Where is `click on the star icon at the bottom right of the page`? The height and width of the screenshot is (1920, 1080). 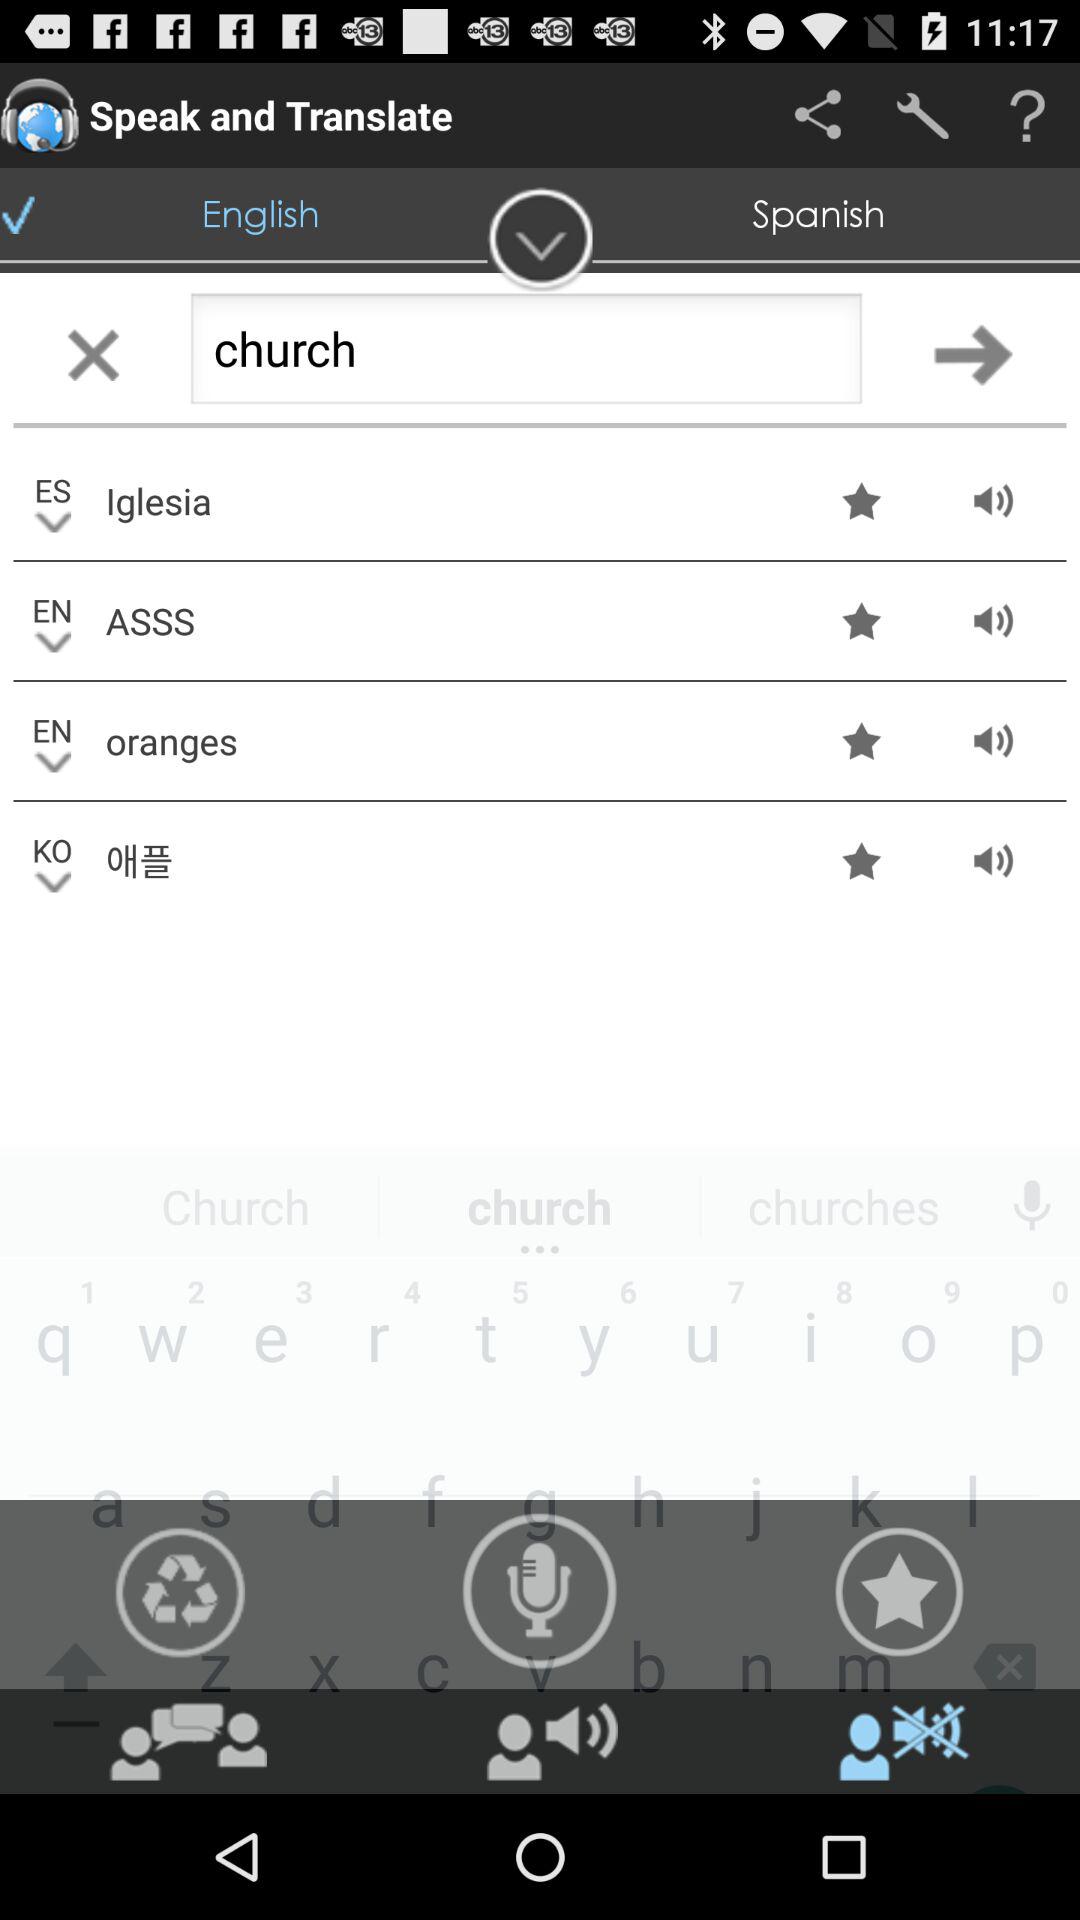 click on the star icon at the bottom right of the page is located at coordinates (900, 1591).